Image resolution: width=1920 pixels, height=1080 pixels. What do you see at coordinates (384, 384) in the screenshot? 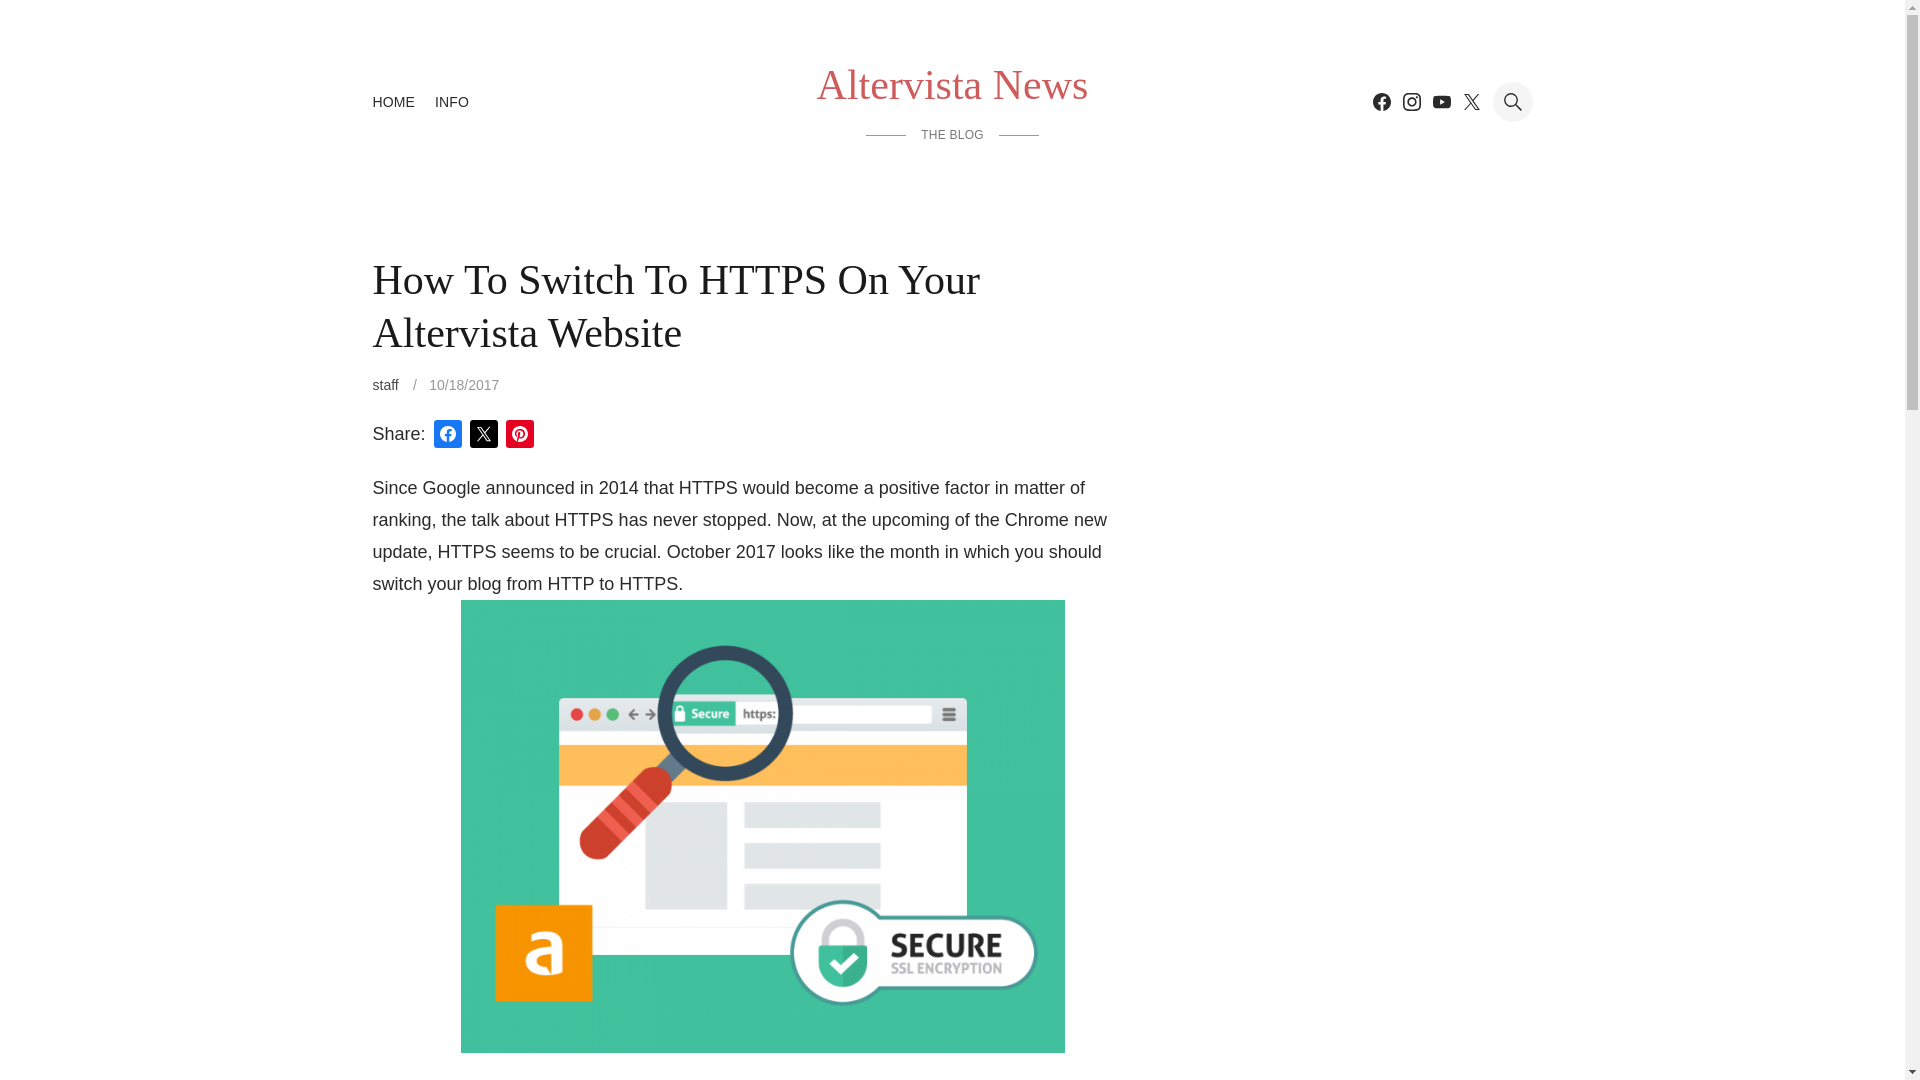
I see `staff` at bounding box center [384, 384].